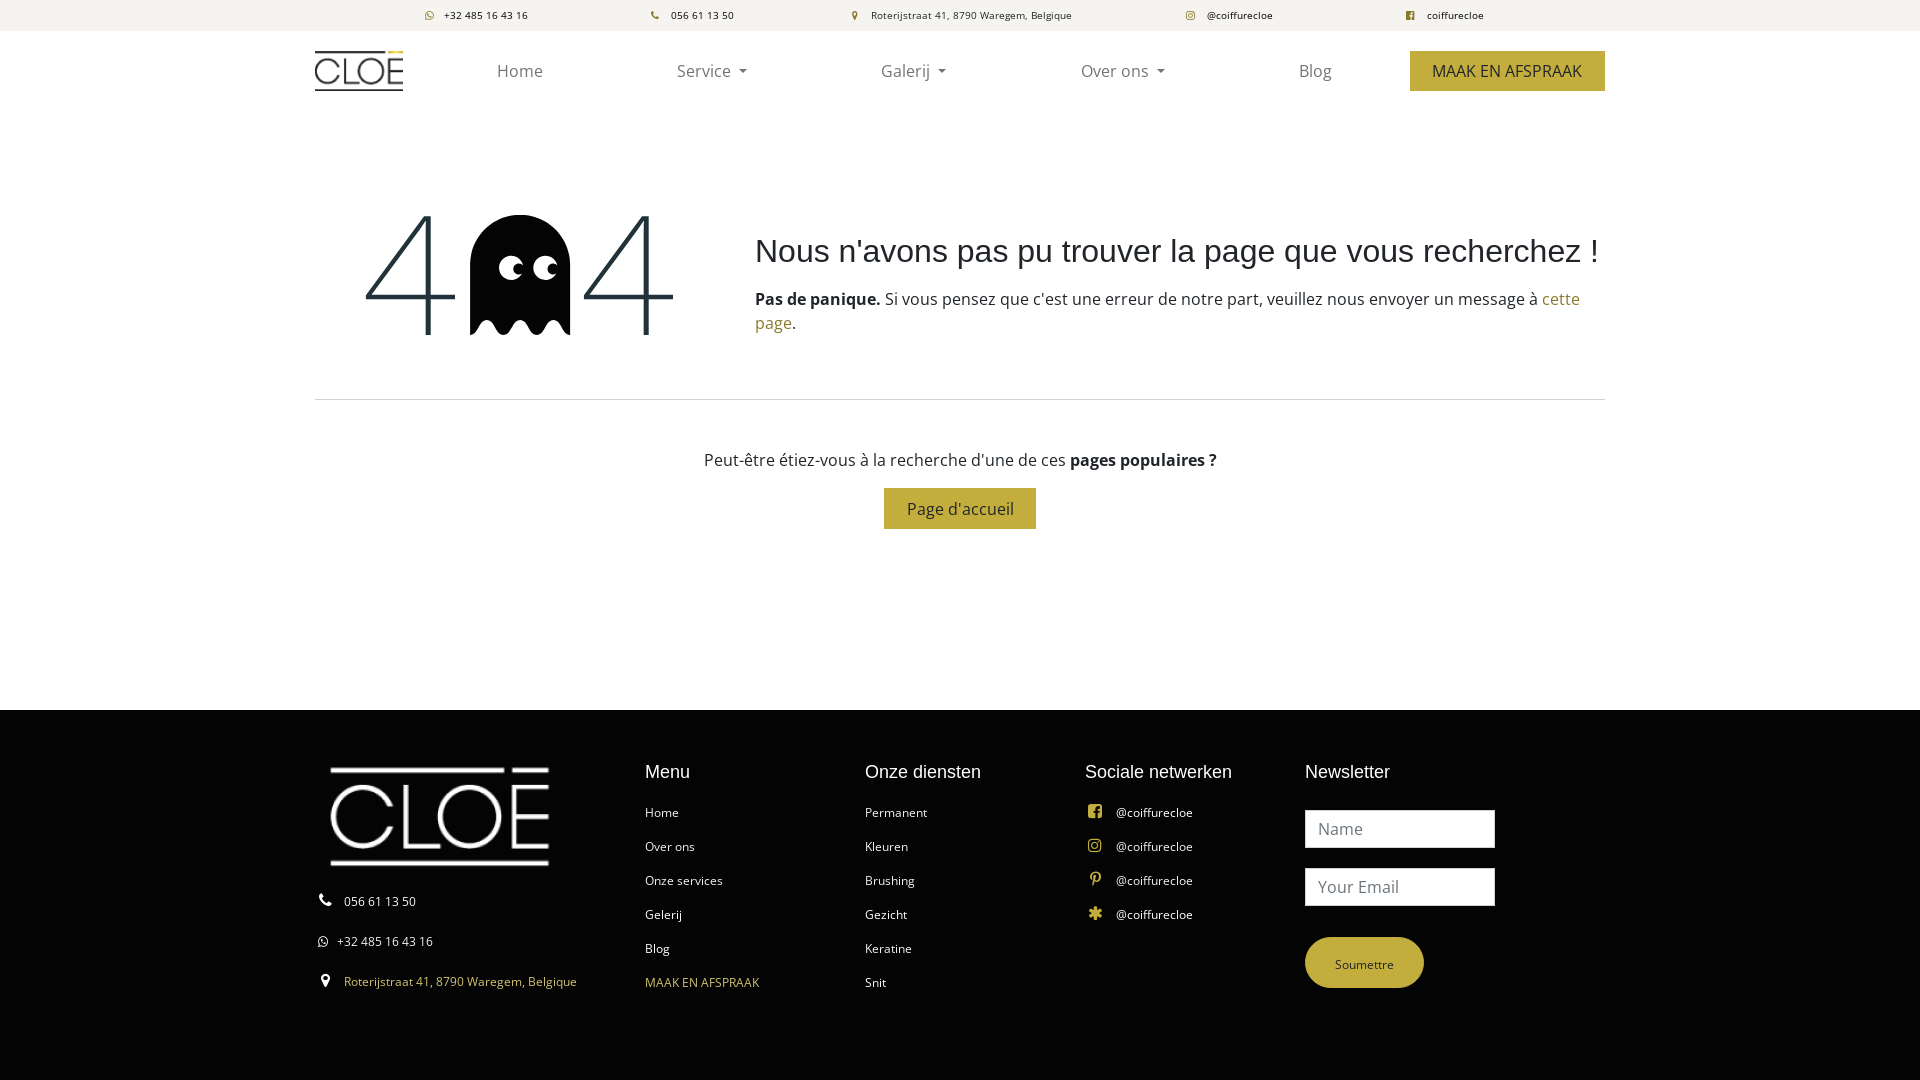 This screenshot has width=1920, height=1080. What do you see at coordinates (886, 845) in the screenshot?
I see `Kleuren` at bounding box center [886, 845].